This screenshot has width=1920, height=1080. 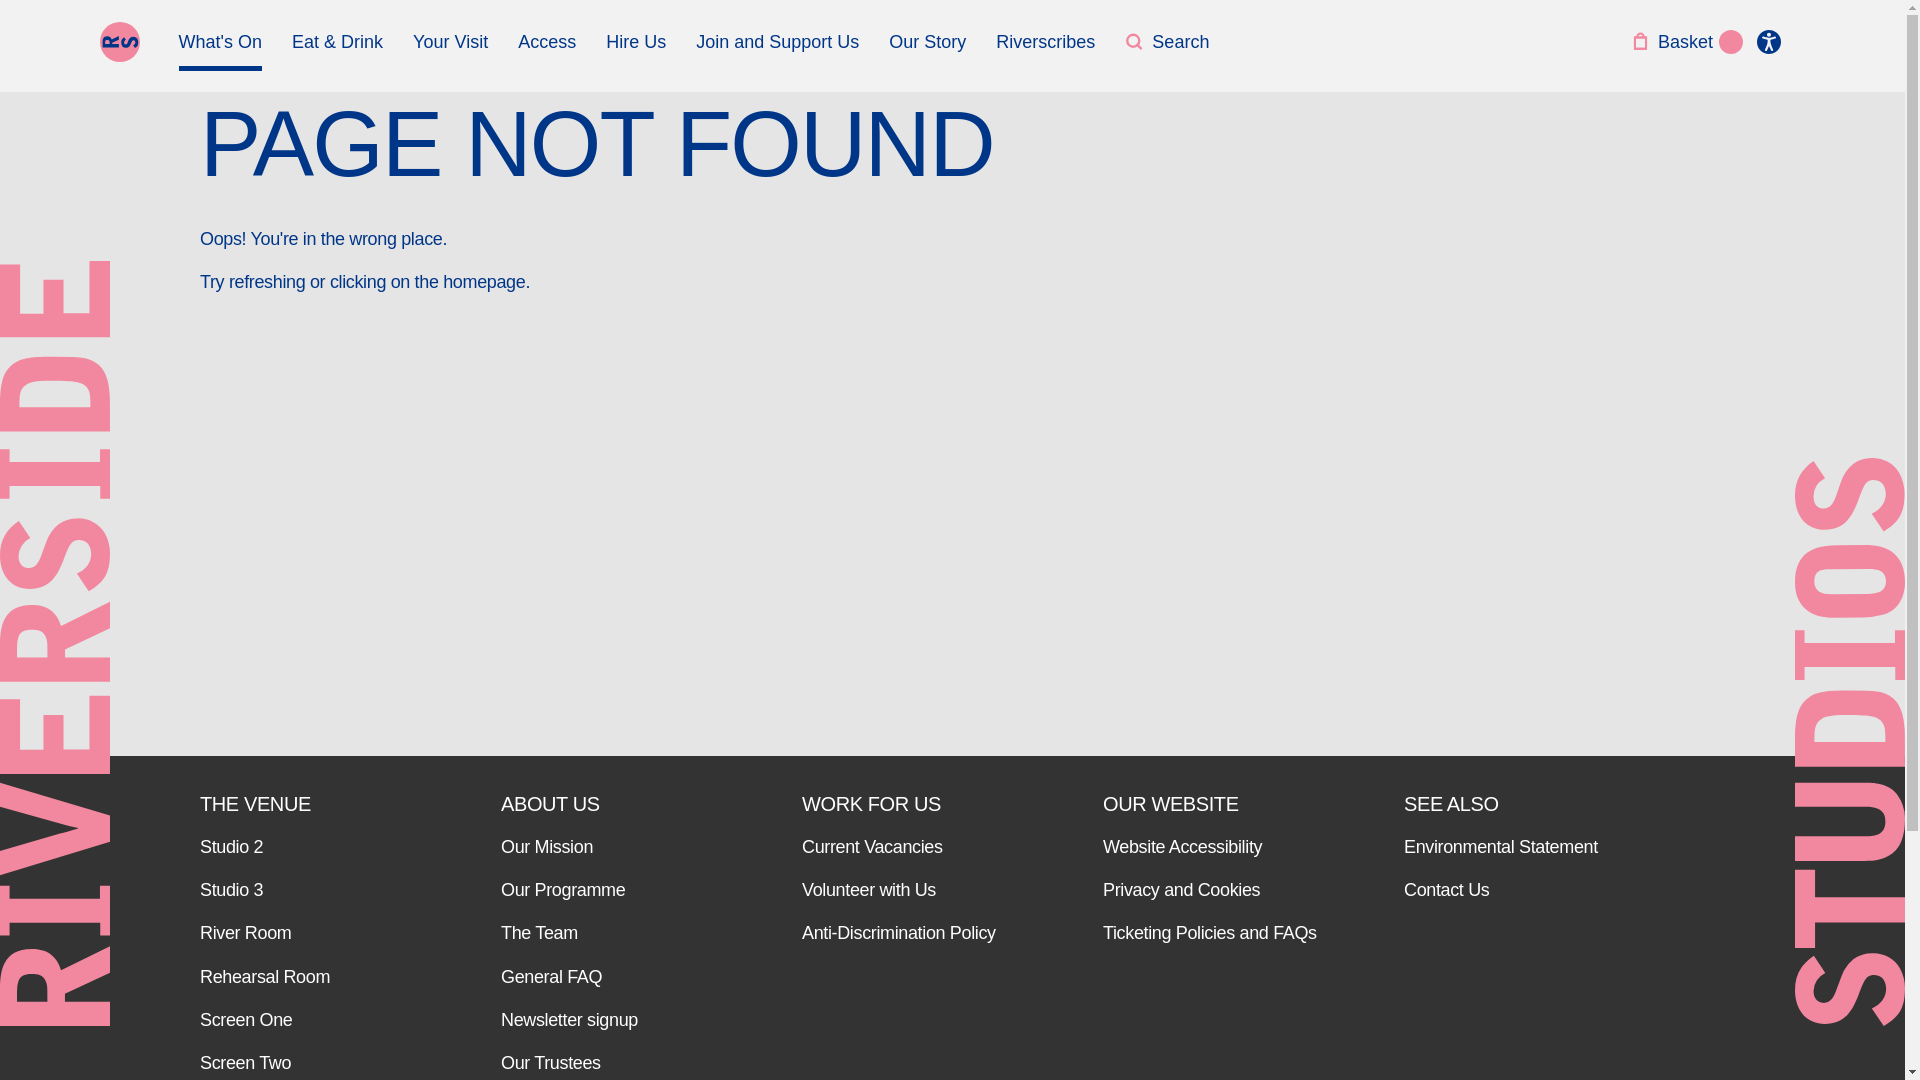 I want to click on Studio 2, so click(x=310, y=846).